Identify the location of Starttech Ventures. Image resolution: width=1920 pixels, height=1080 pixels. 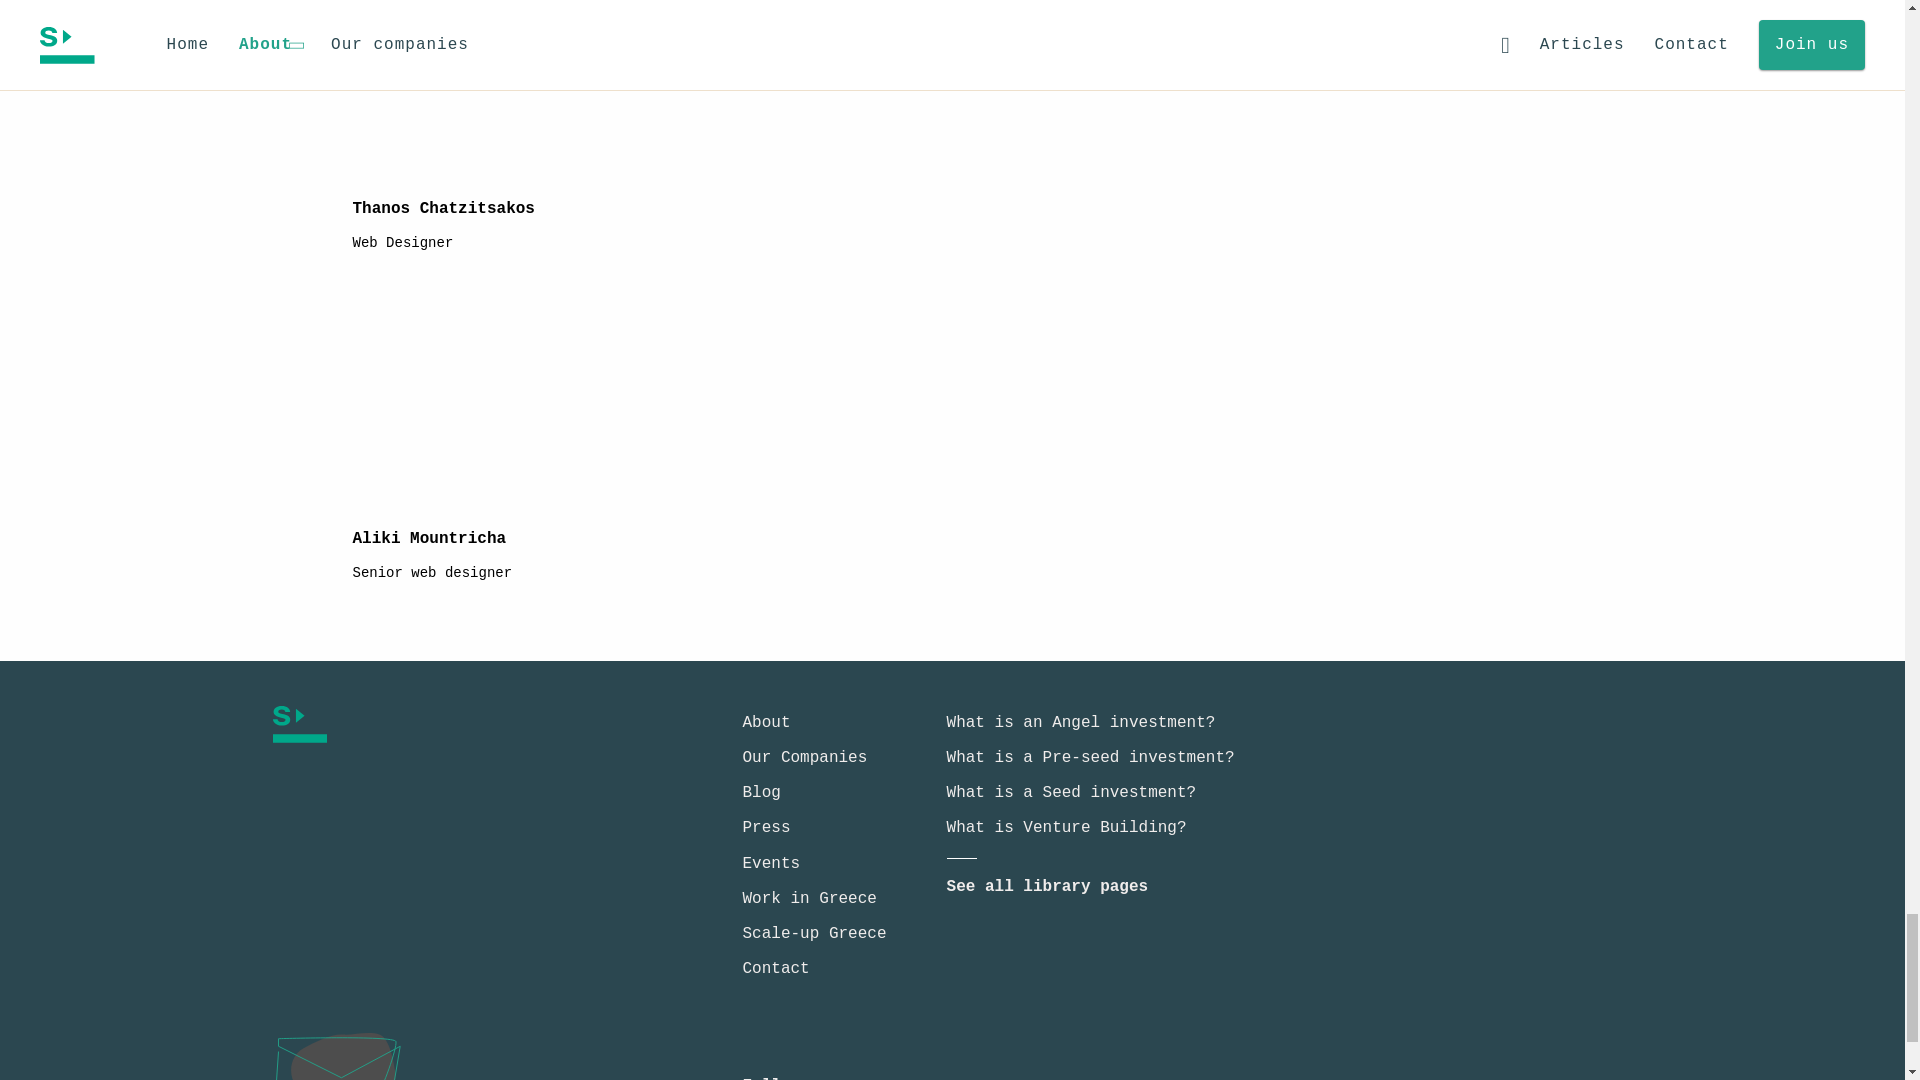
(450, 724).